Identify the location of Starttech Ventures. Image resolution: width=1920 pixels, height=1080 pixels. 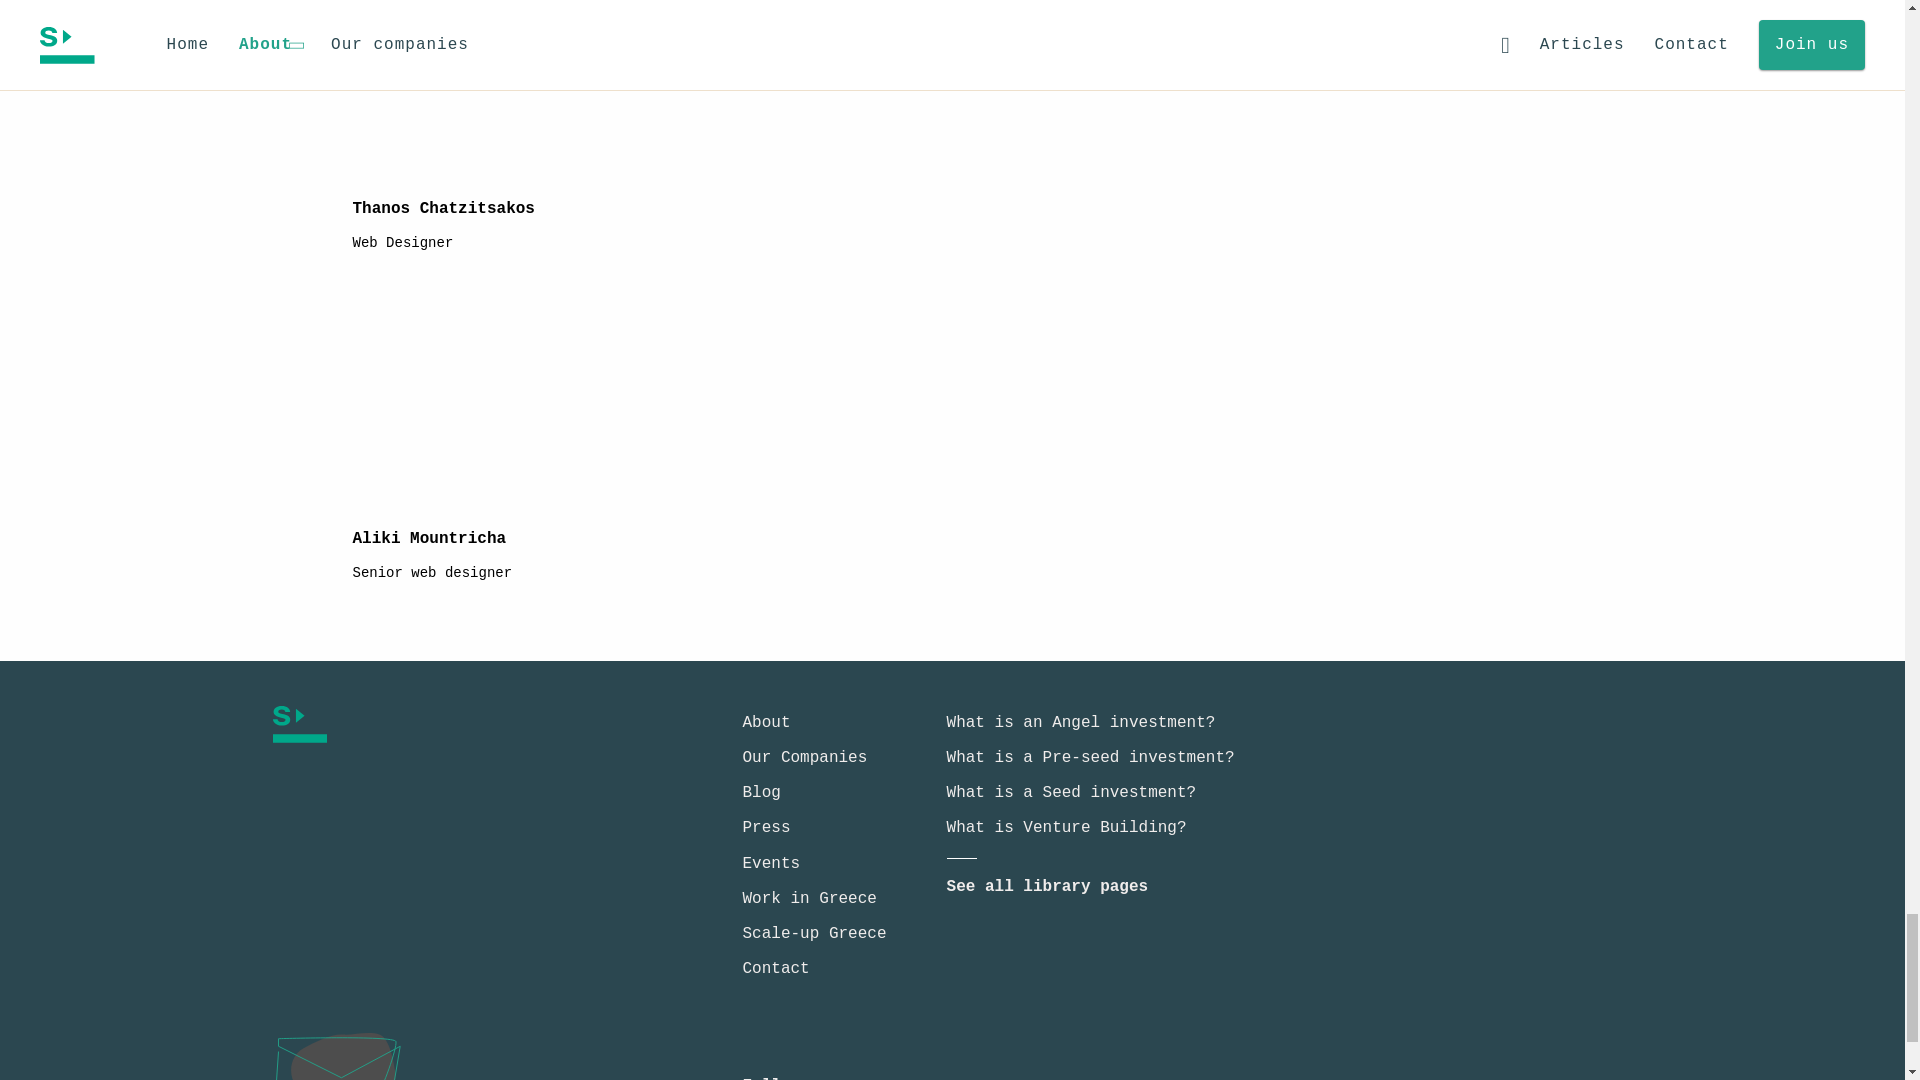
(450, 724).